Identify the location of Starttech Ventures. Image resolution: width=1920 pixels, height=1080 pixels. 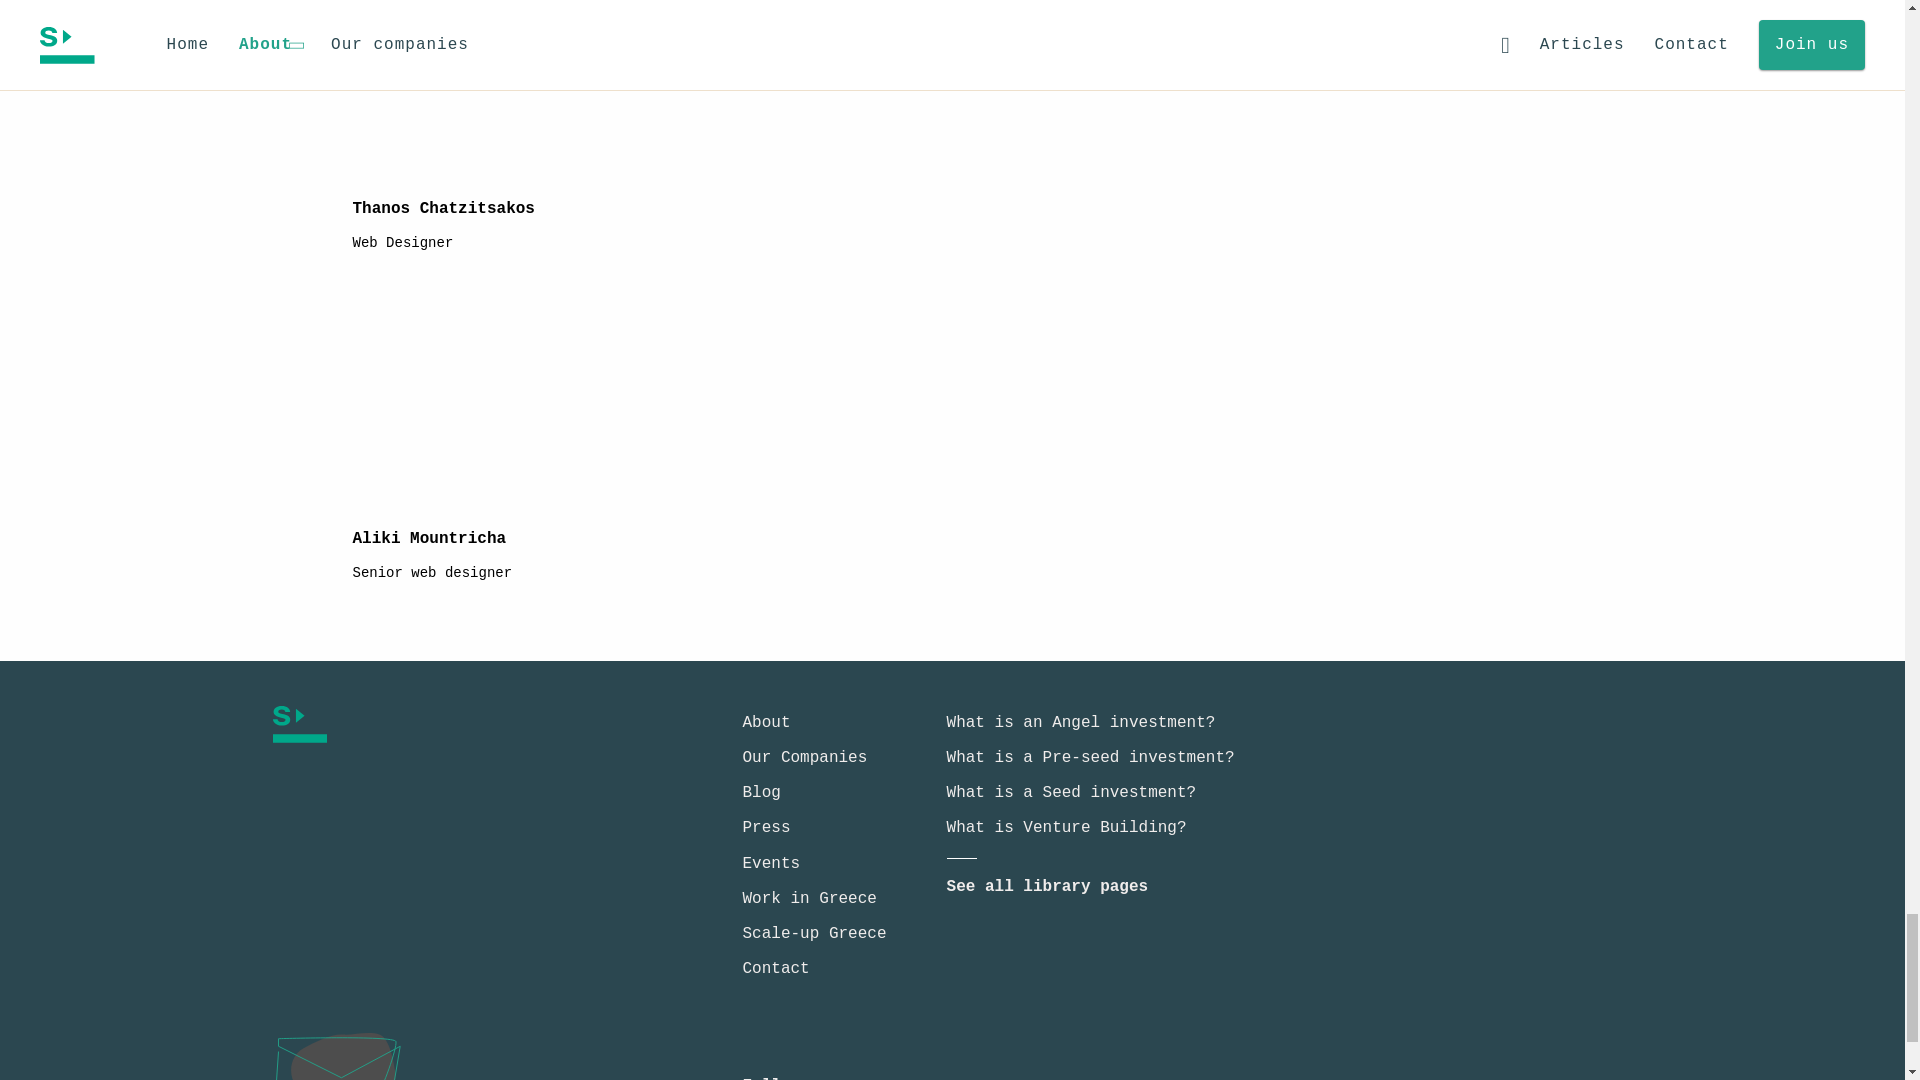
(450, 724).